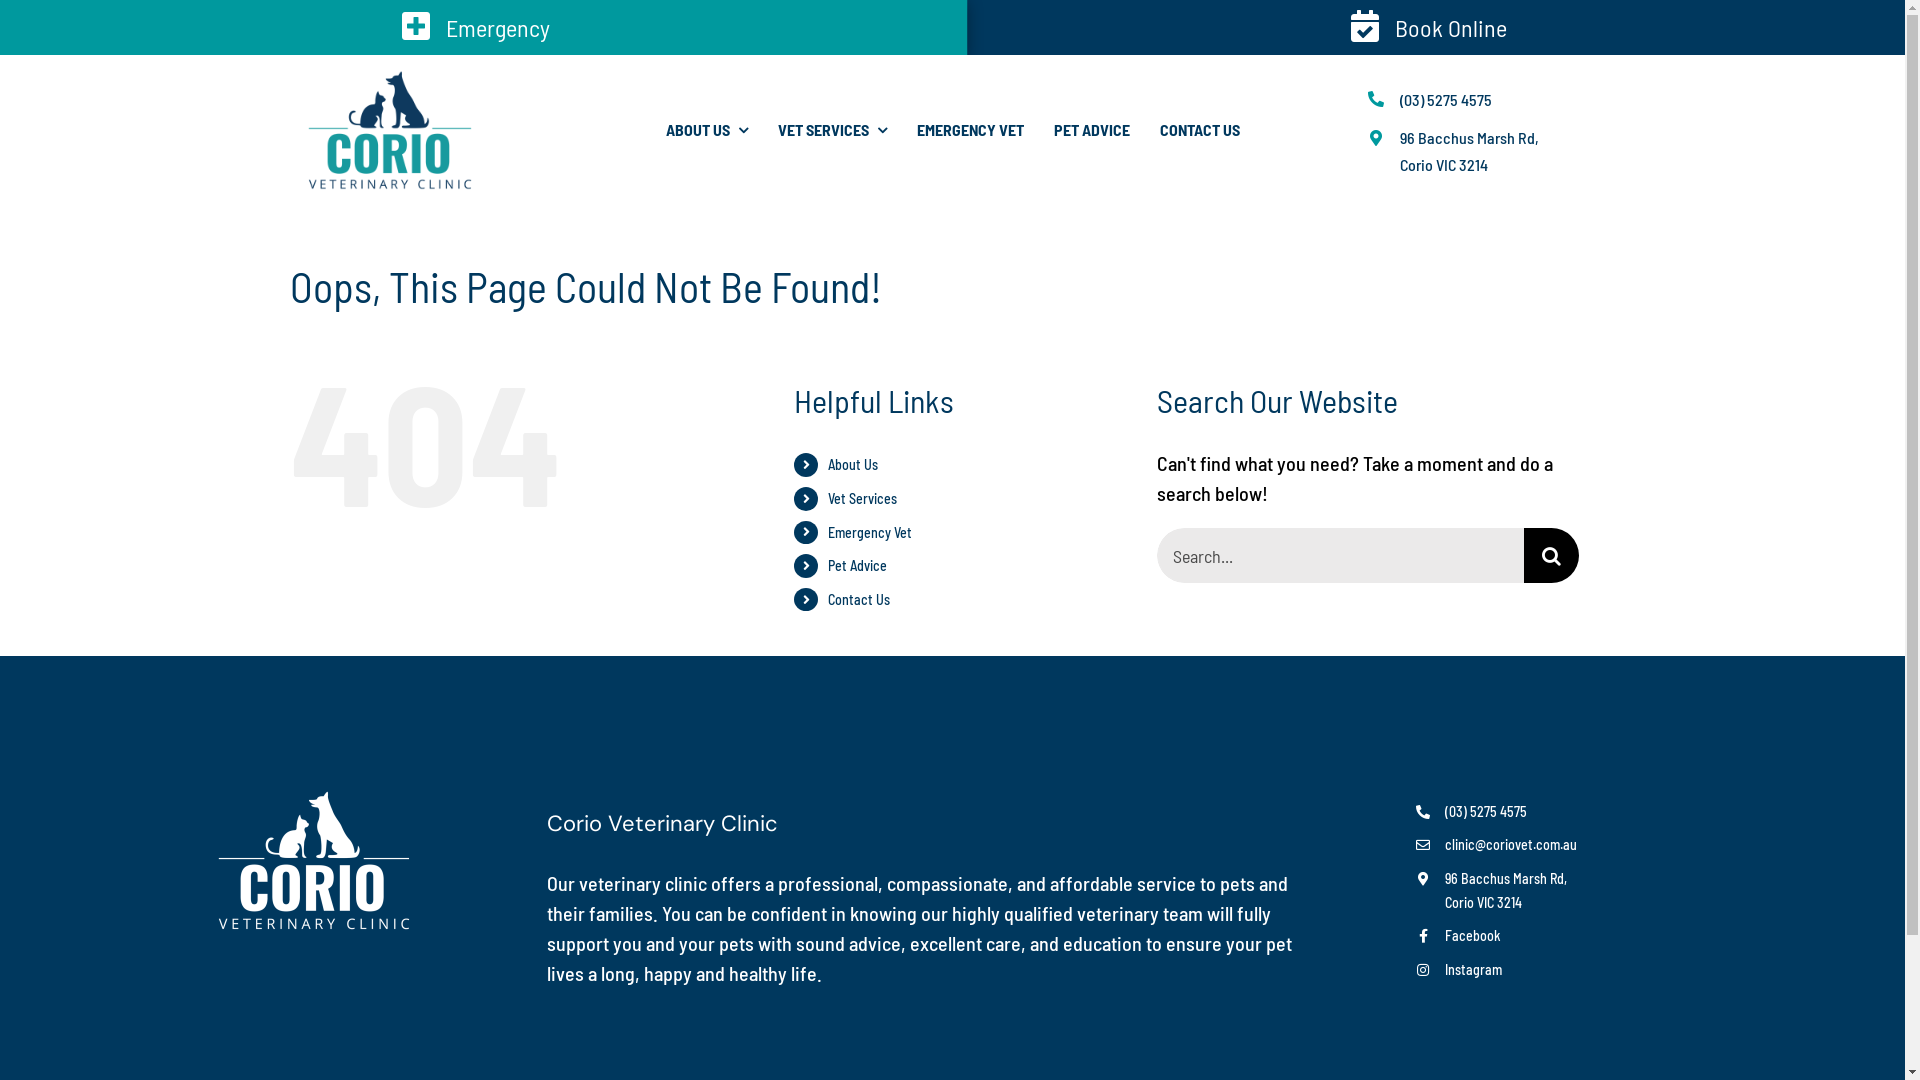 This screenshot has height=1080, width=1920. I want to click on Vet Services, so click(862, 498).